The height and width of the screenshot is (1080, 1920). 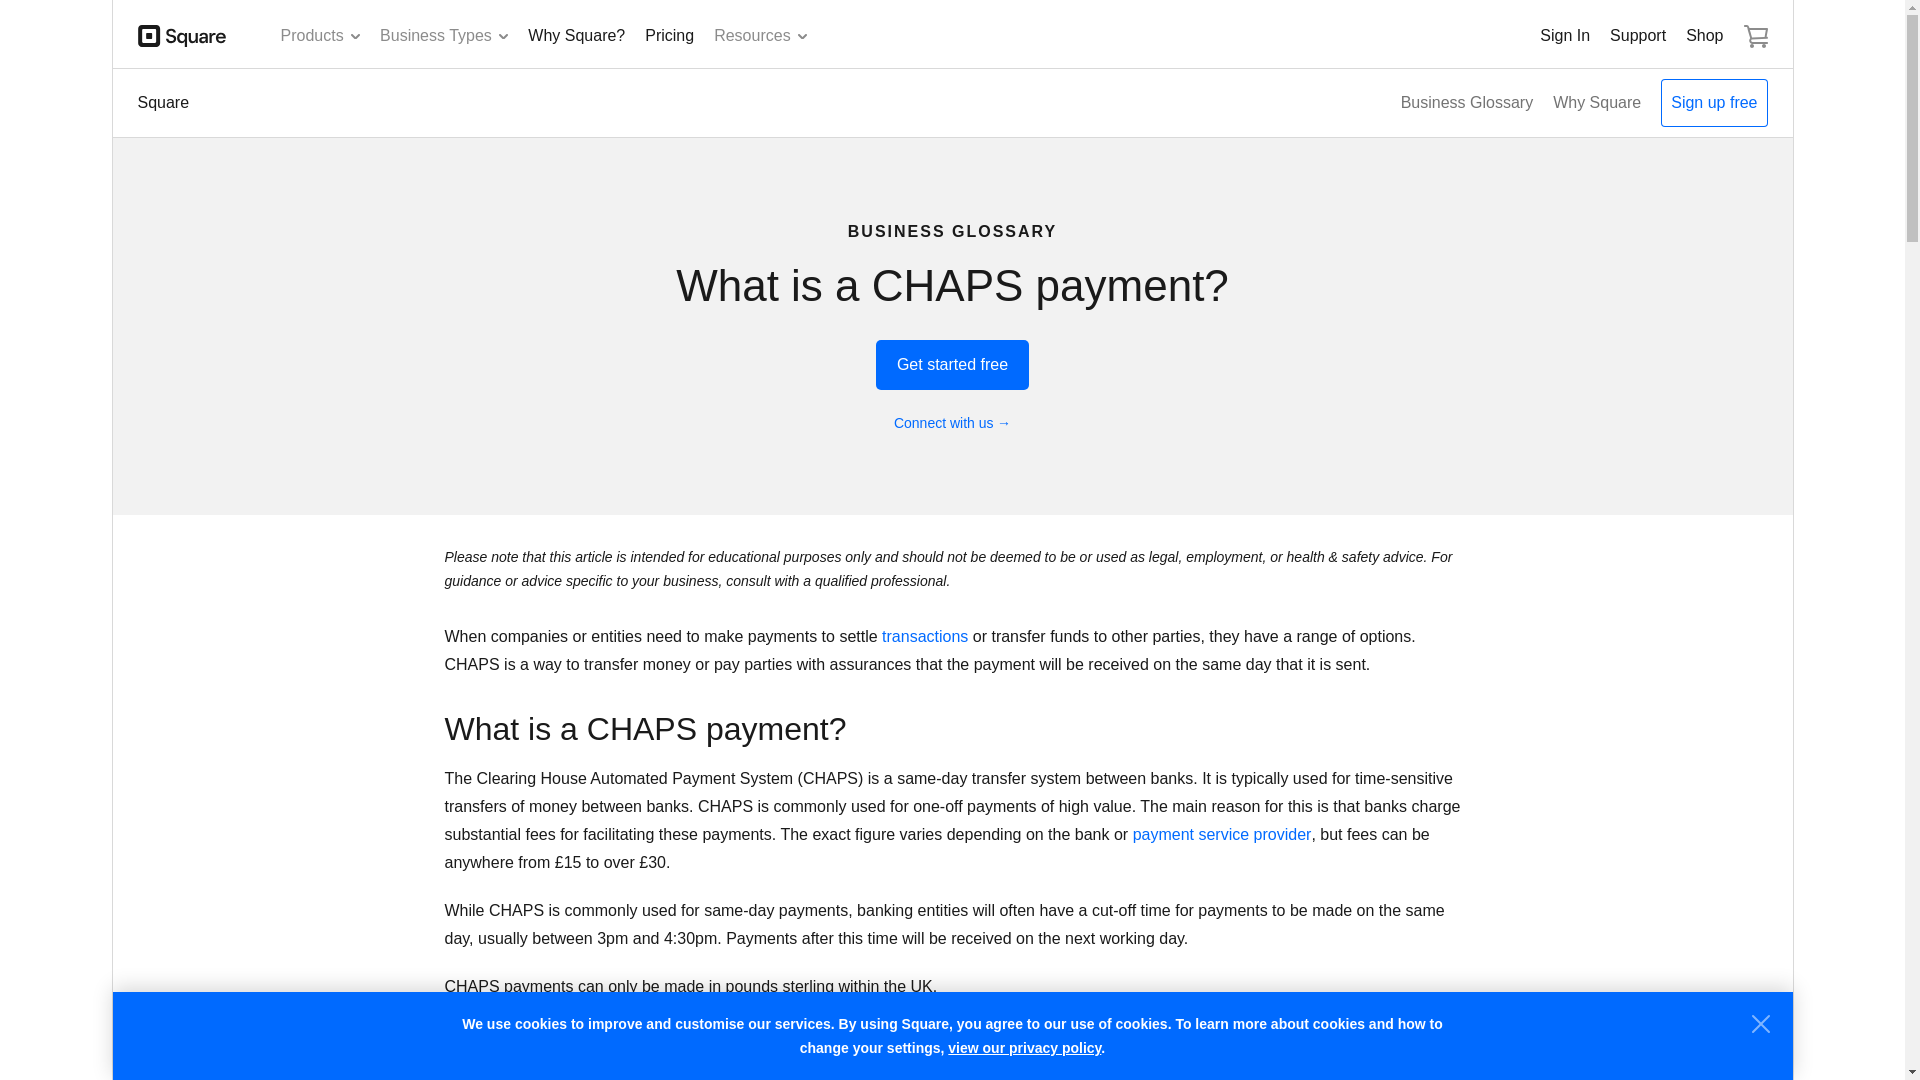 I want to click on Business Types, so click(x=444, y=36).